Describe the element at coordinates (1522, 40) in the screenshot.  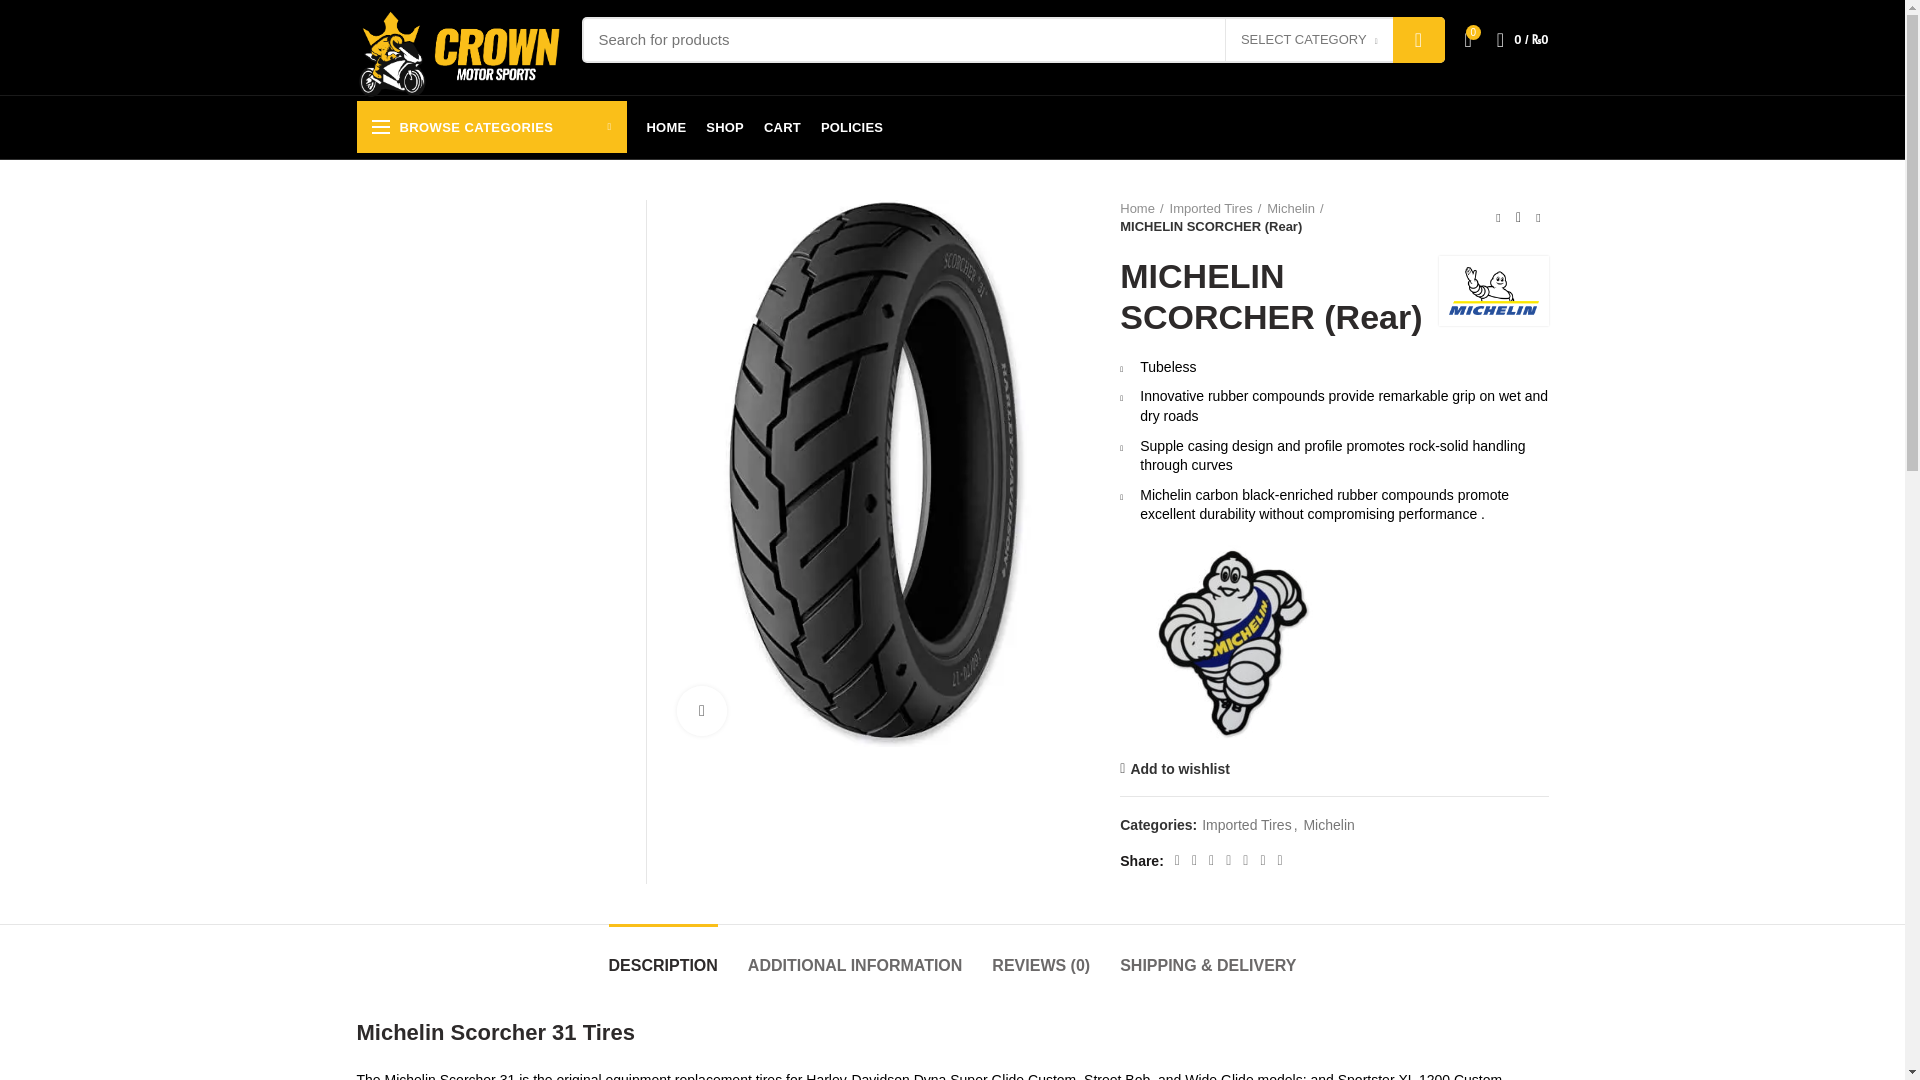
I see `Shopping cart` at that location.